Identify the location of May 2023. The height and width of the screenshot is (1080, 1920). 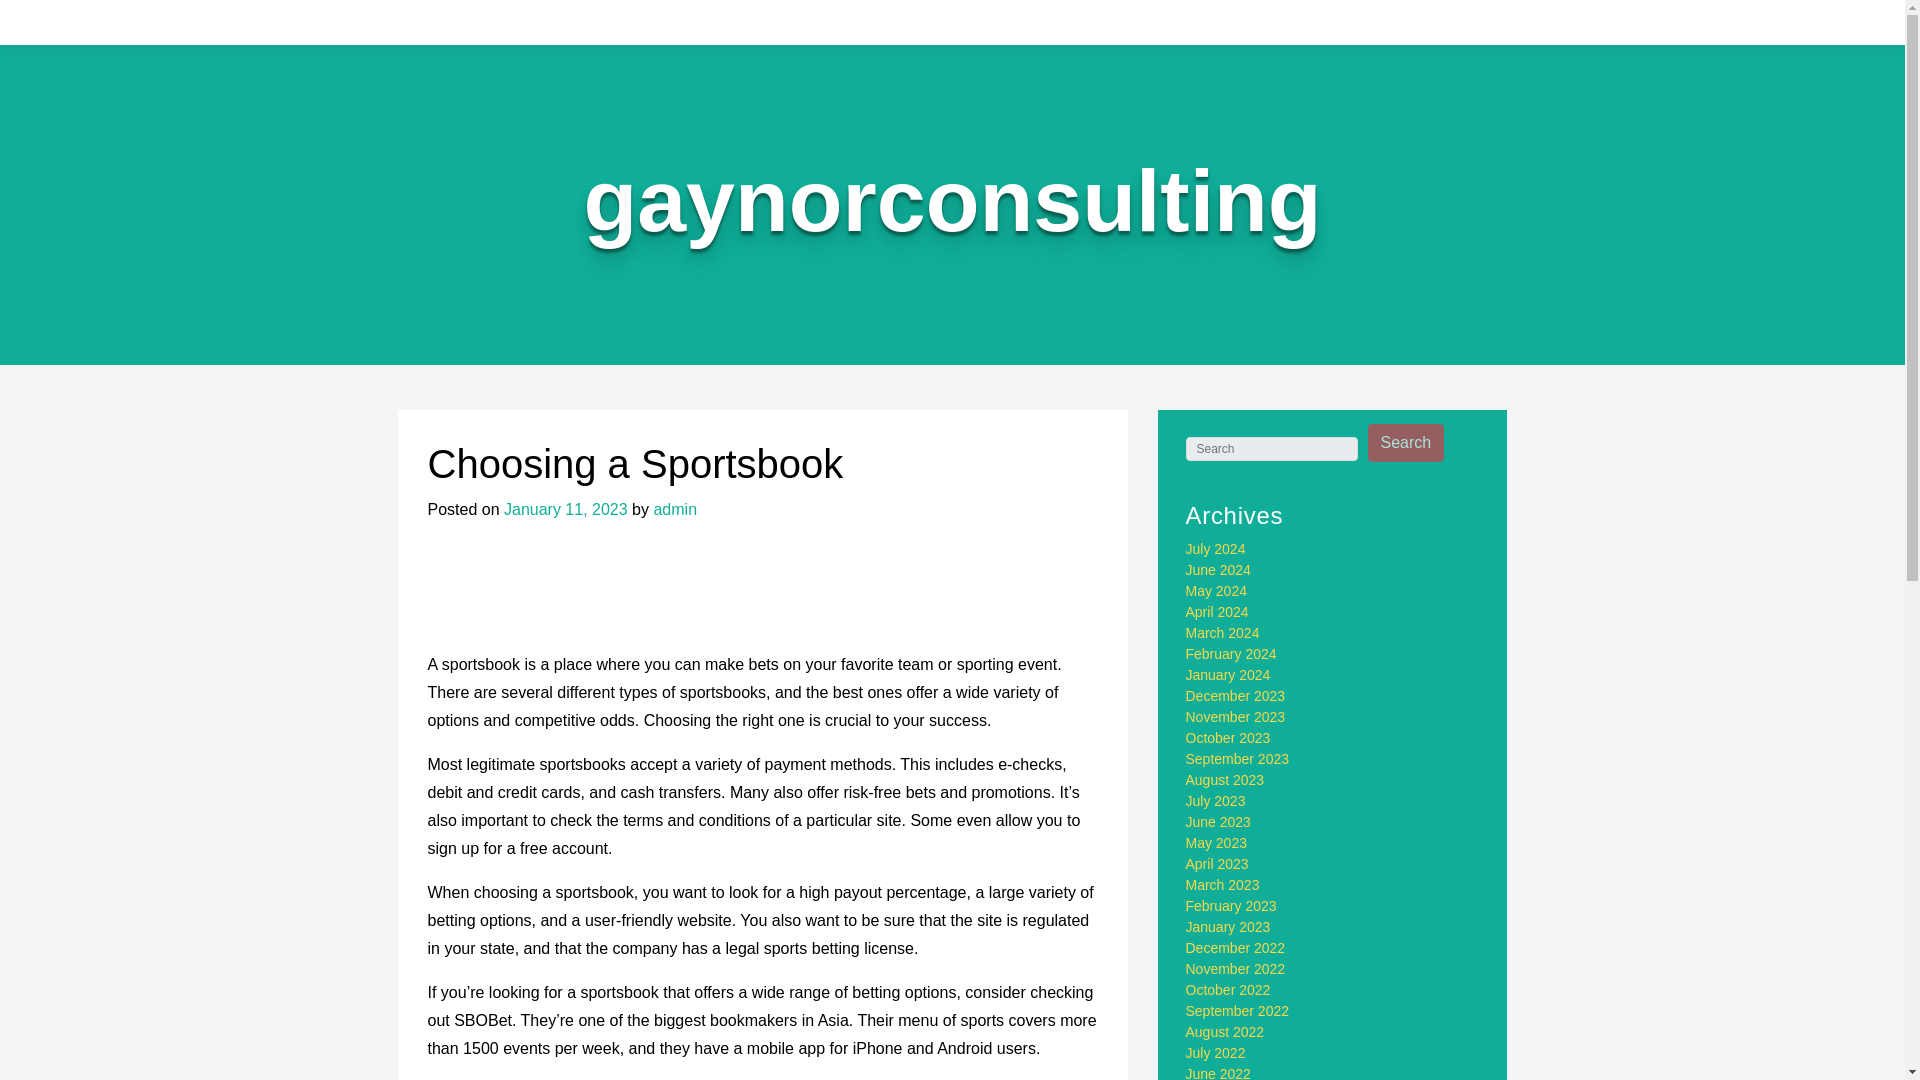
(1216, 842).